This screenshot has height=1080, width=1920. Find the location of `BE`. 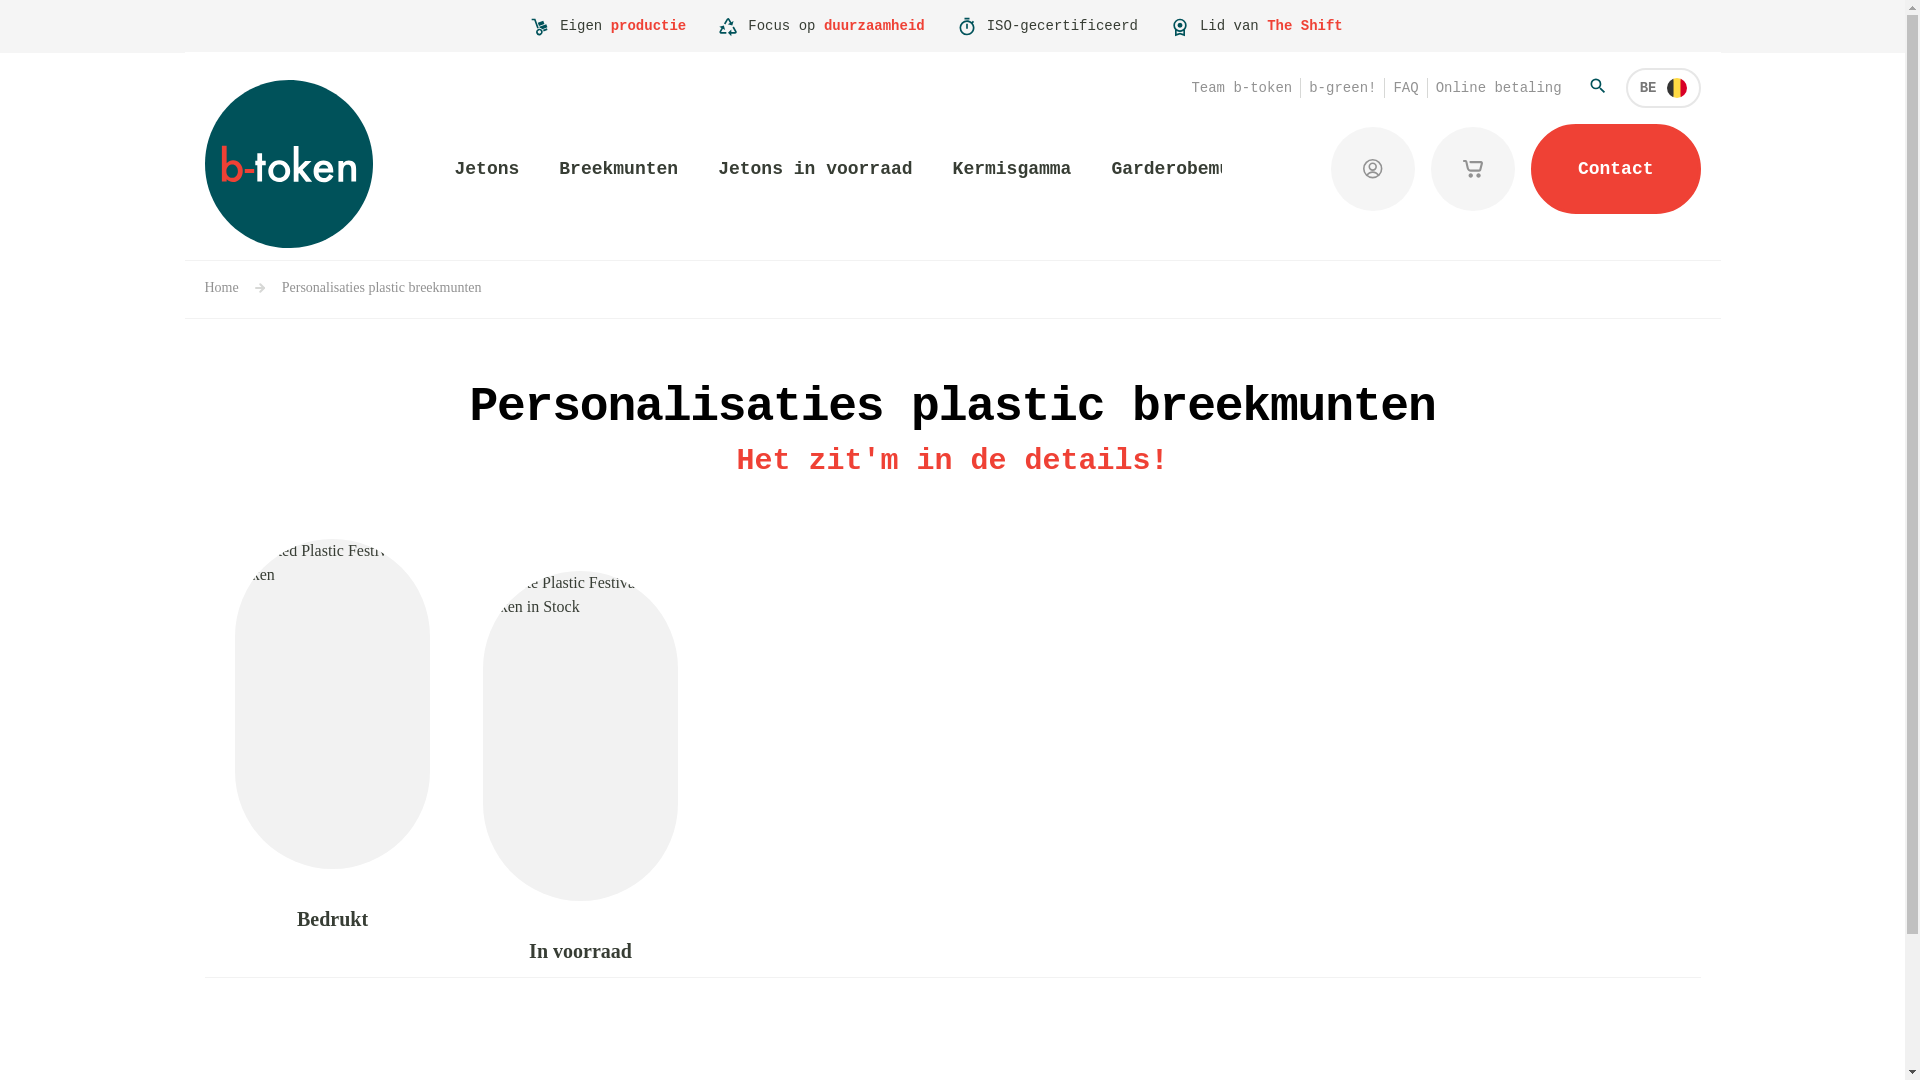

BE is located at coordinates (1664, 88).